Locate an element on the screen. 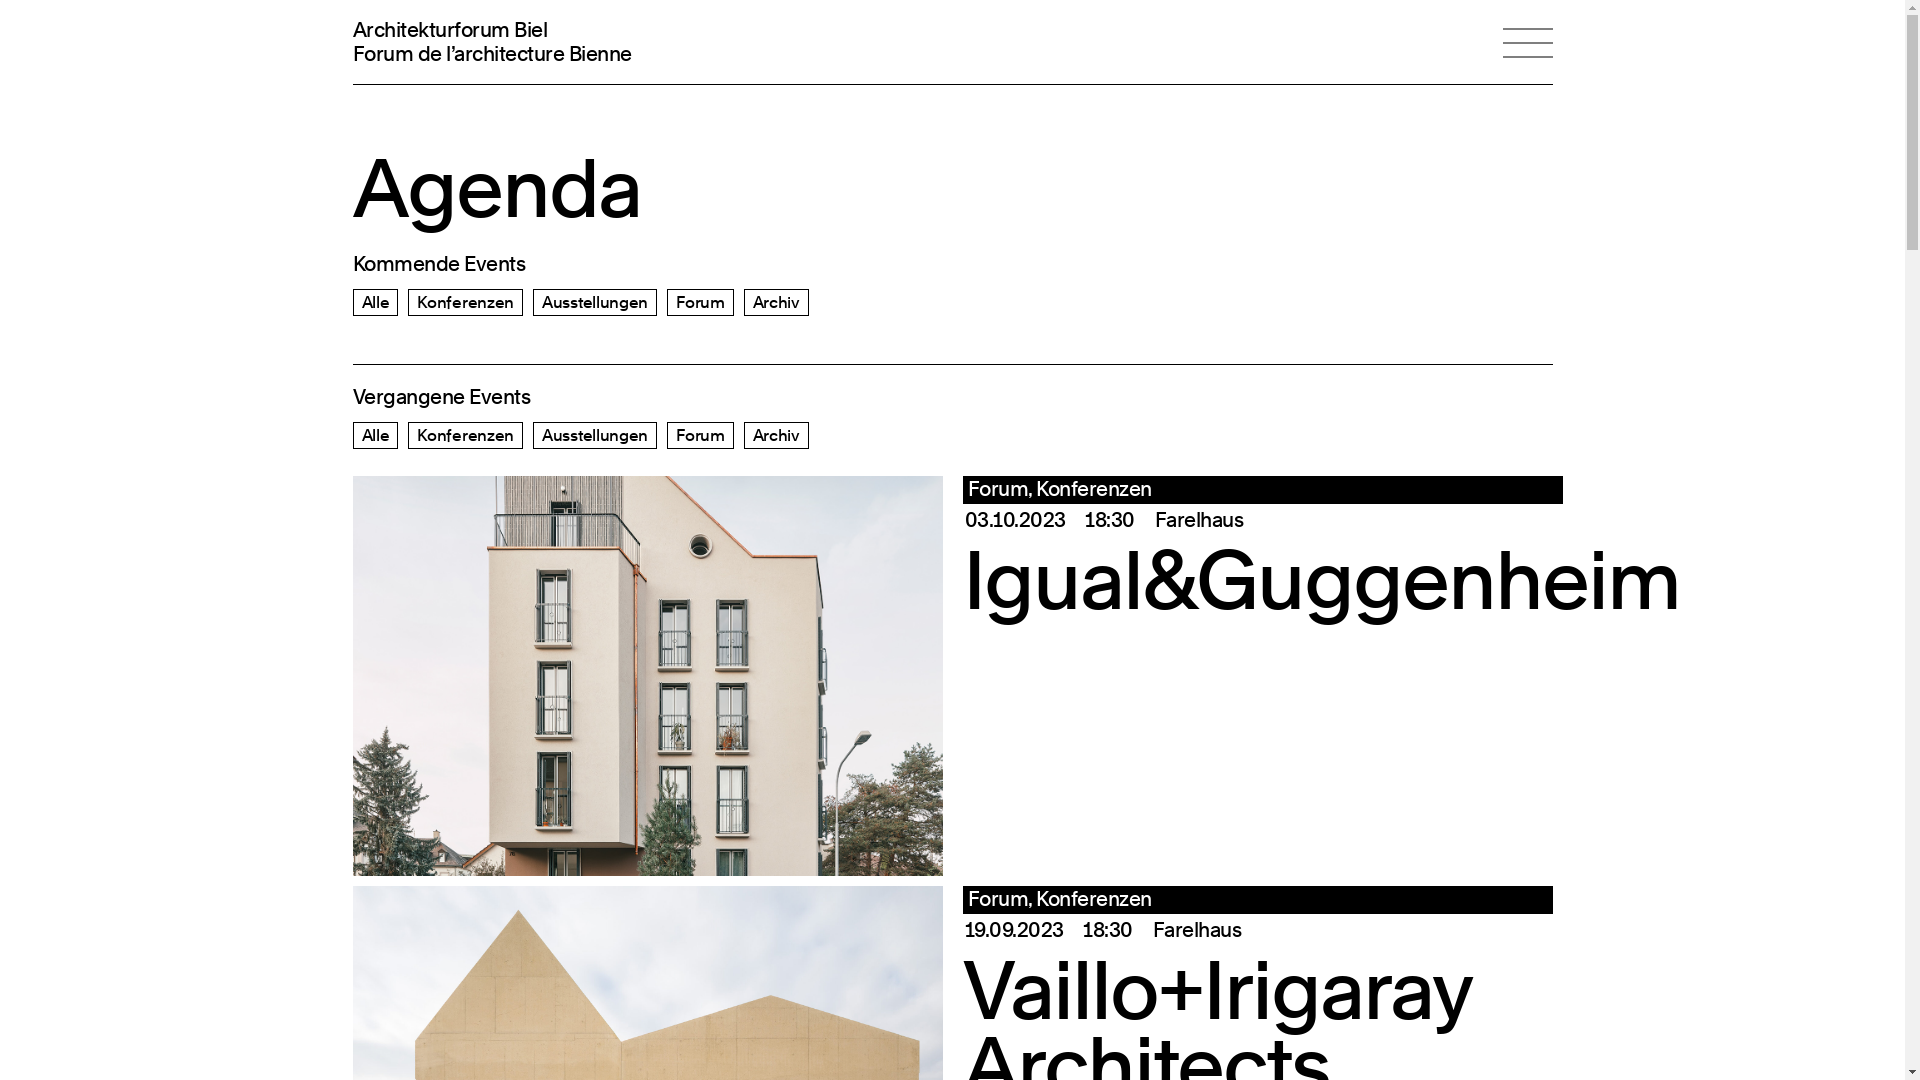  Alle is located at coordinates (376, 436).